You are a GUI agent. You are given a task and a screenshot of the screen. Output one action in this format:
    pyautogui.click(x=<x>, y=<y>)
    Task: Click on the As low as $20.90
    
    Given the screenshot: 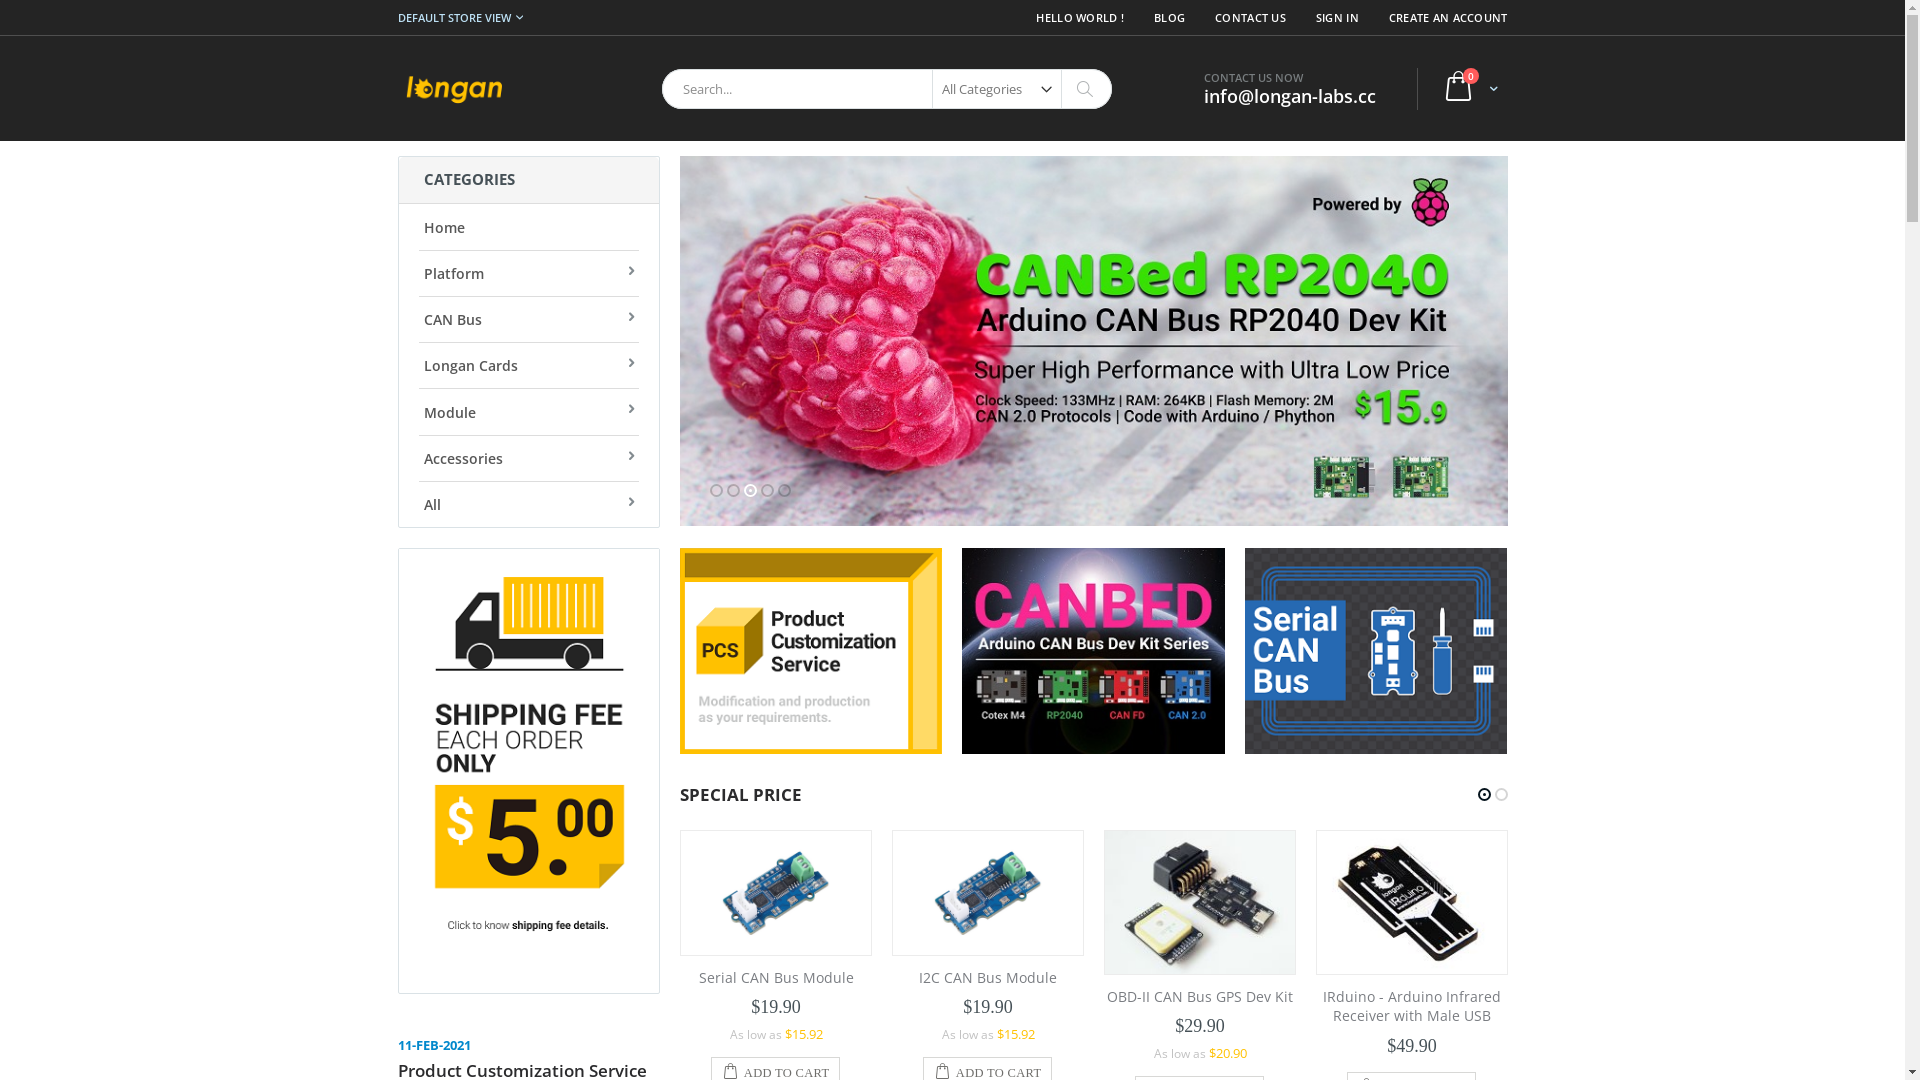 What is the action you would take?
    pyautogui.click(x=988, y=1054)
    